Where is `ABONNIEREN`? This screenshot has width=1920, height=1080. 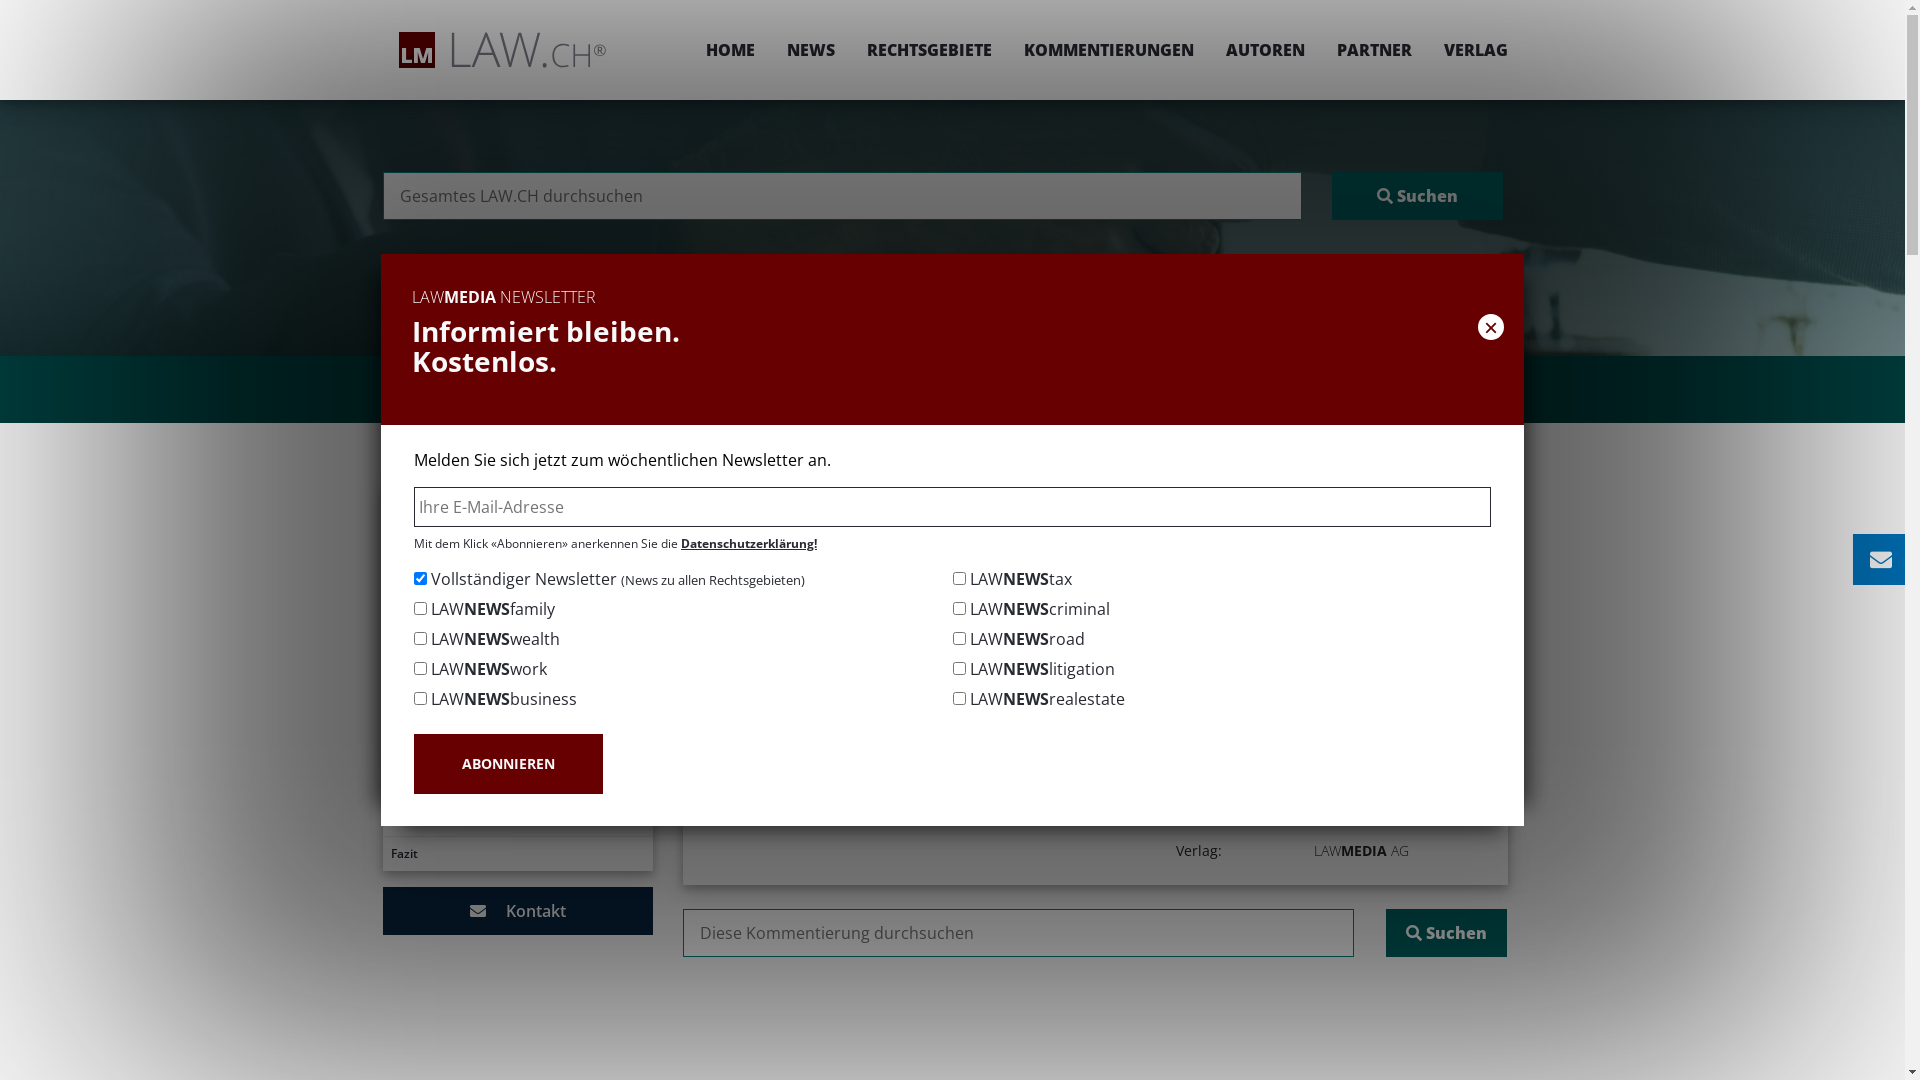 ABONNIEREN is located at coordinates (508, 764).